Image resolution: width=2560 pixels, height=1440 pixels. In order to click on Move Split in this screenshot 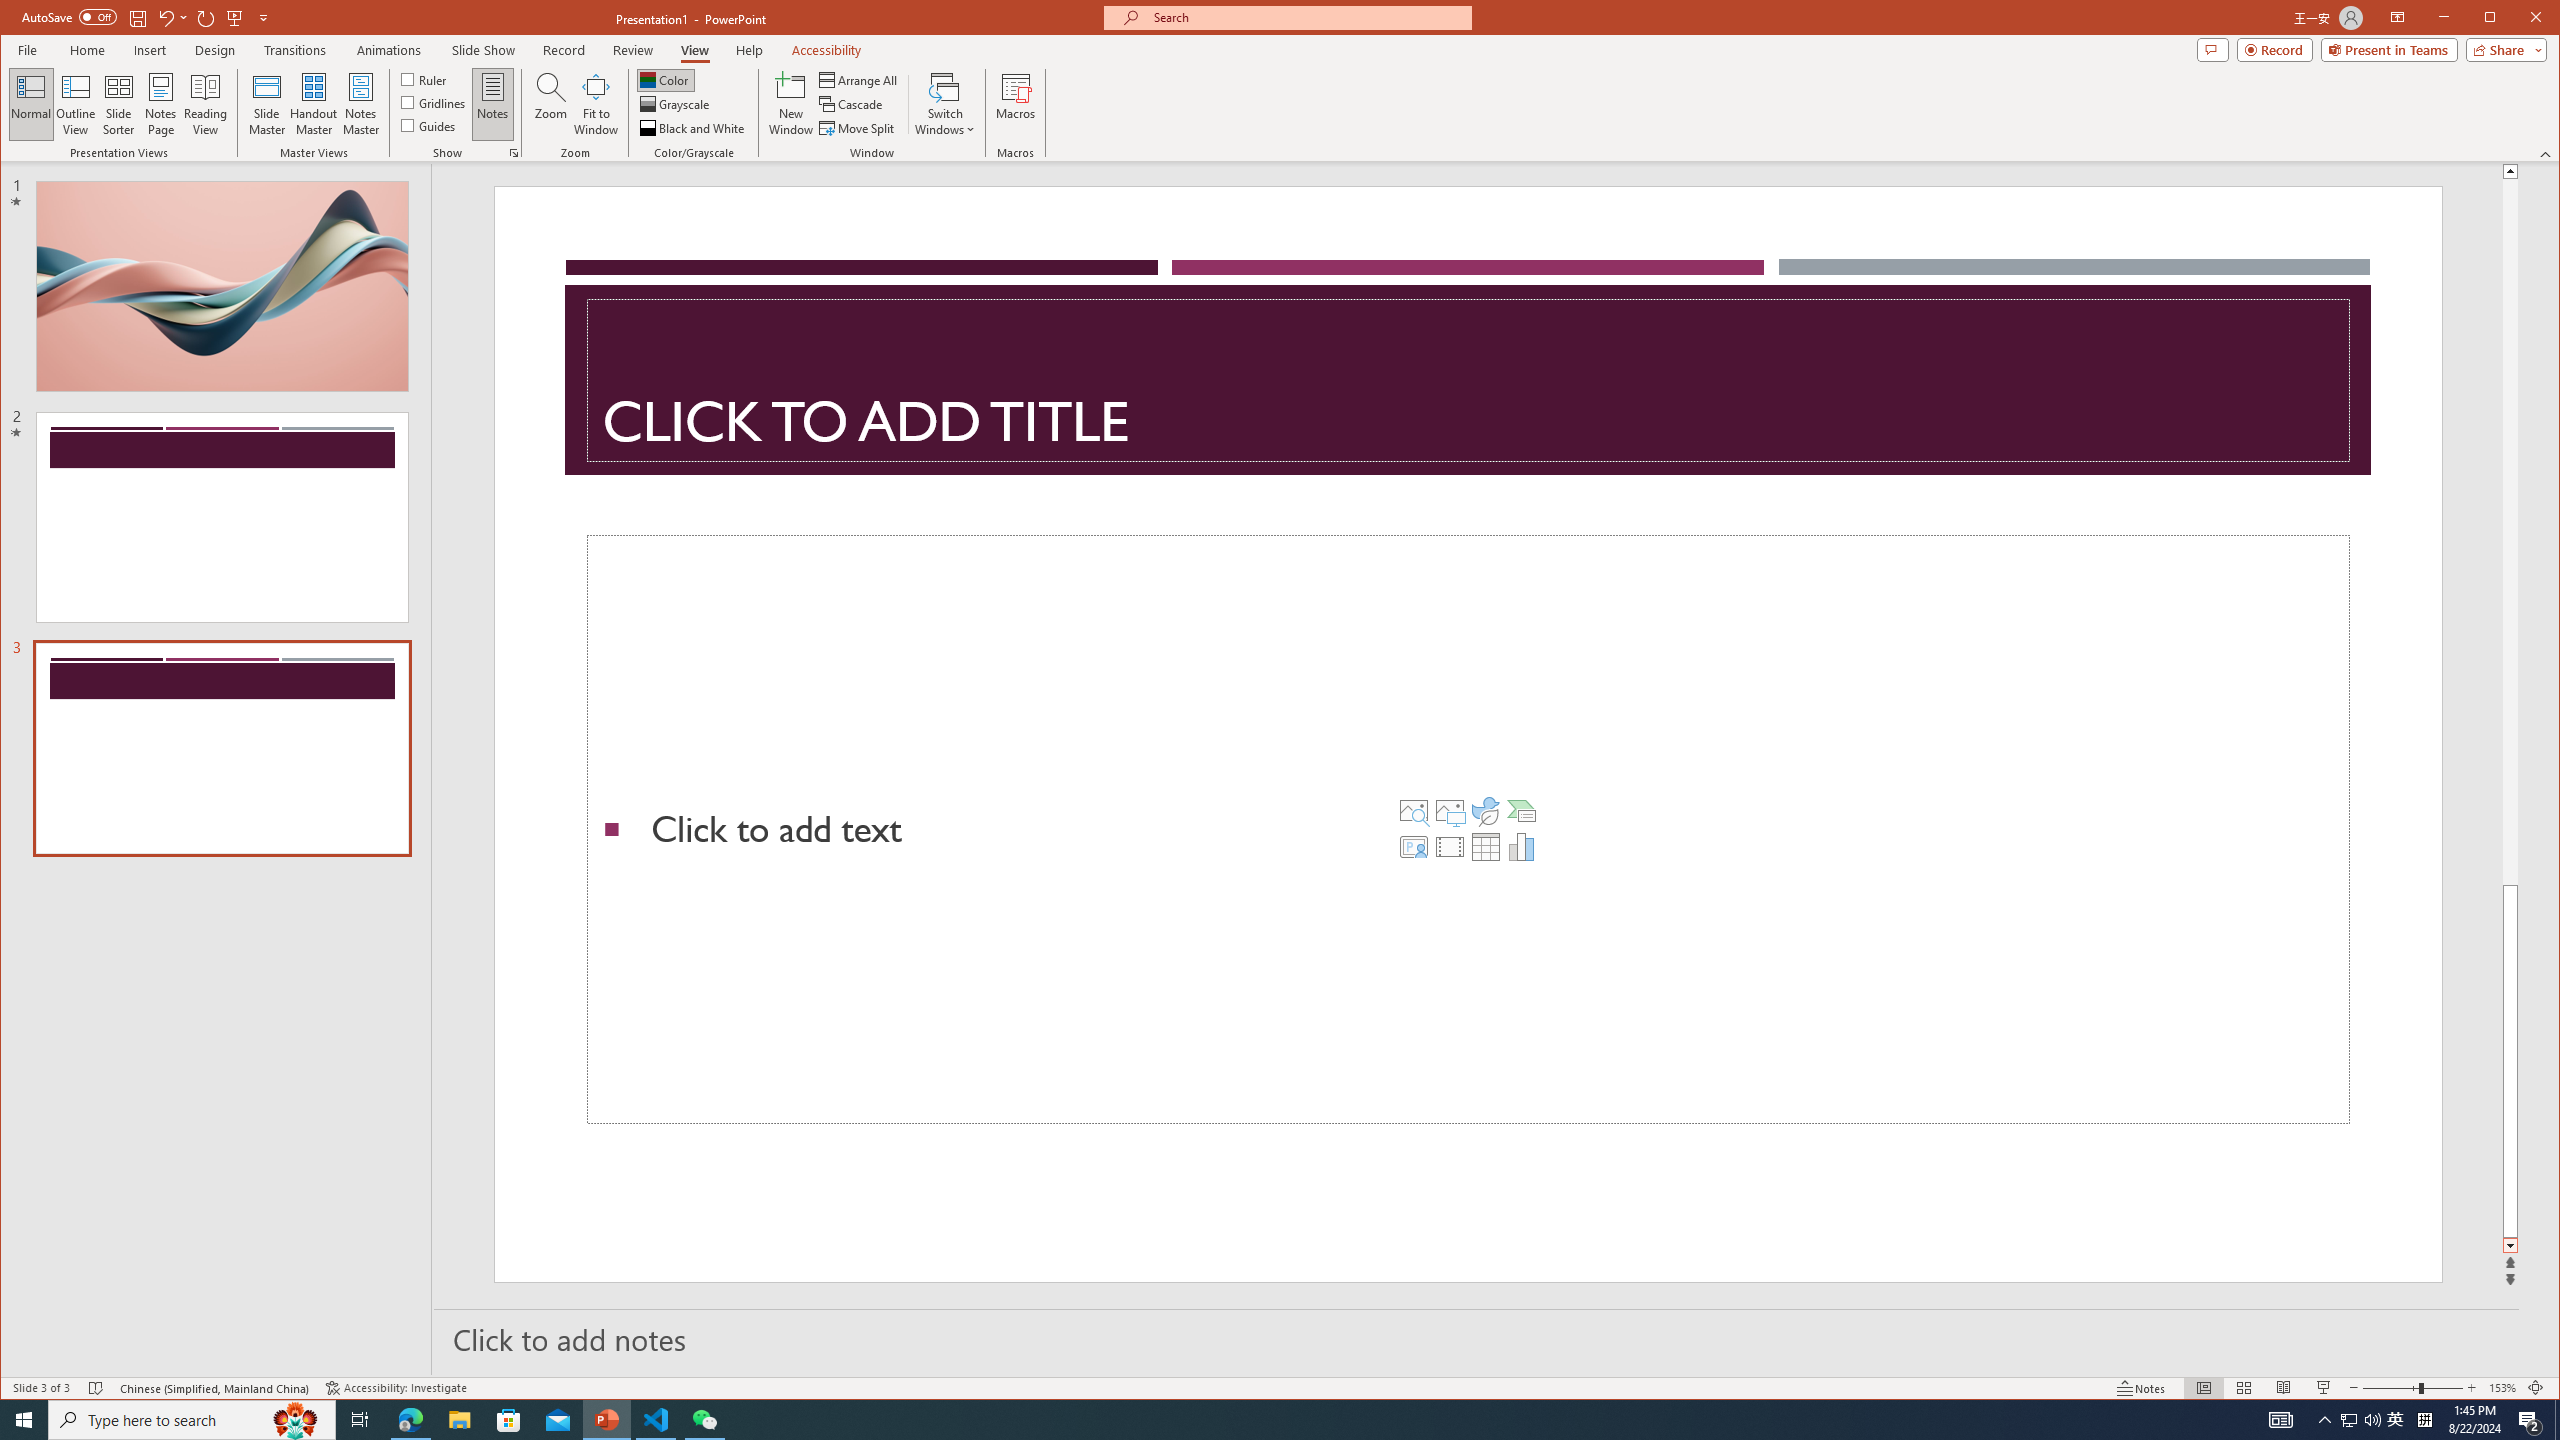, I will do `click(858, 128)`.